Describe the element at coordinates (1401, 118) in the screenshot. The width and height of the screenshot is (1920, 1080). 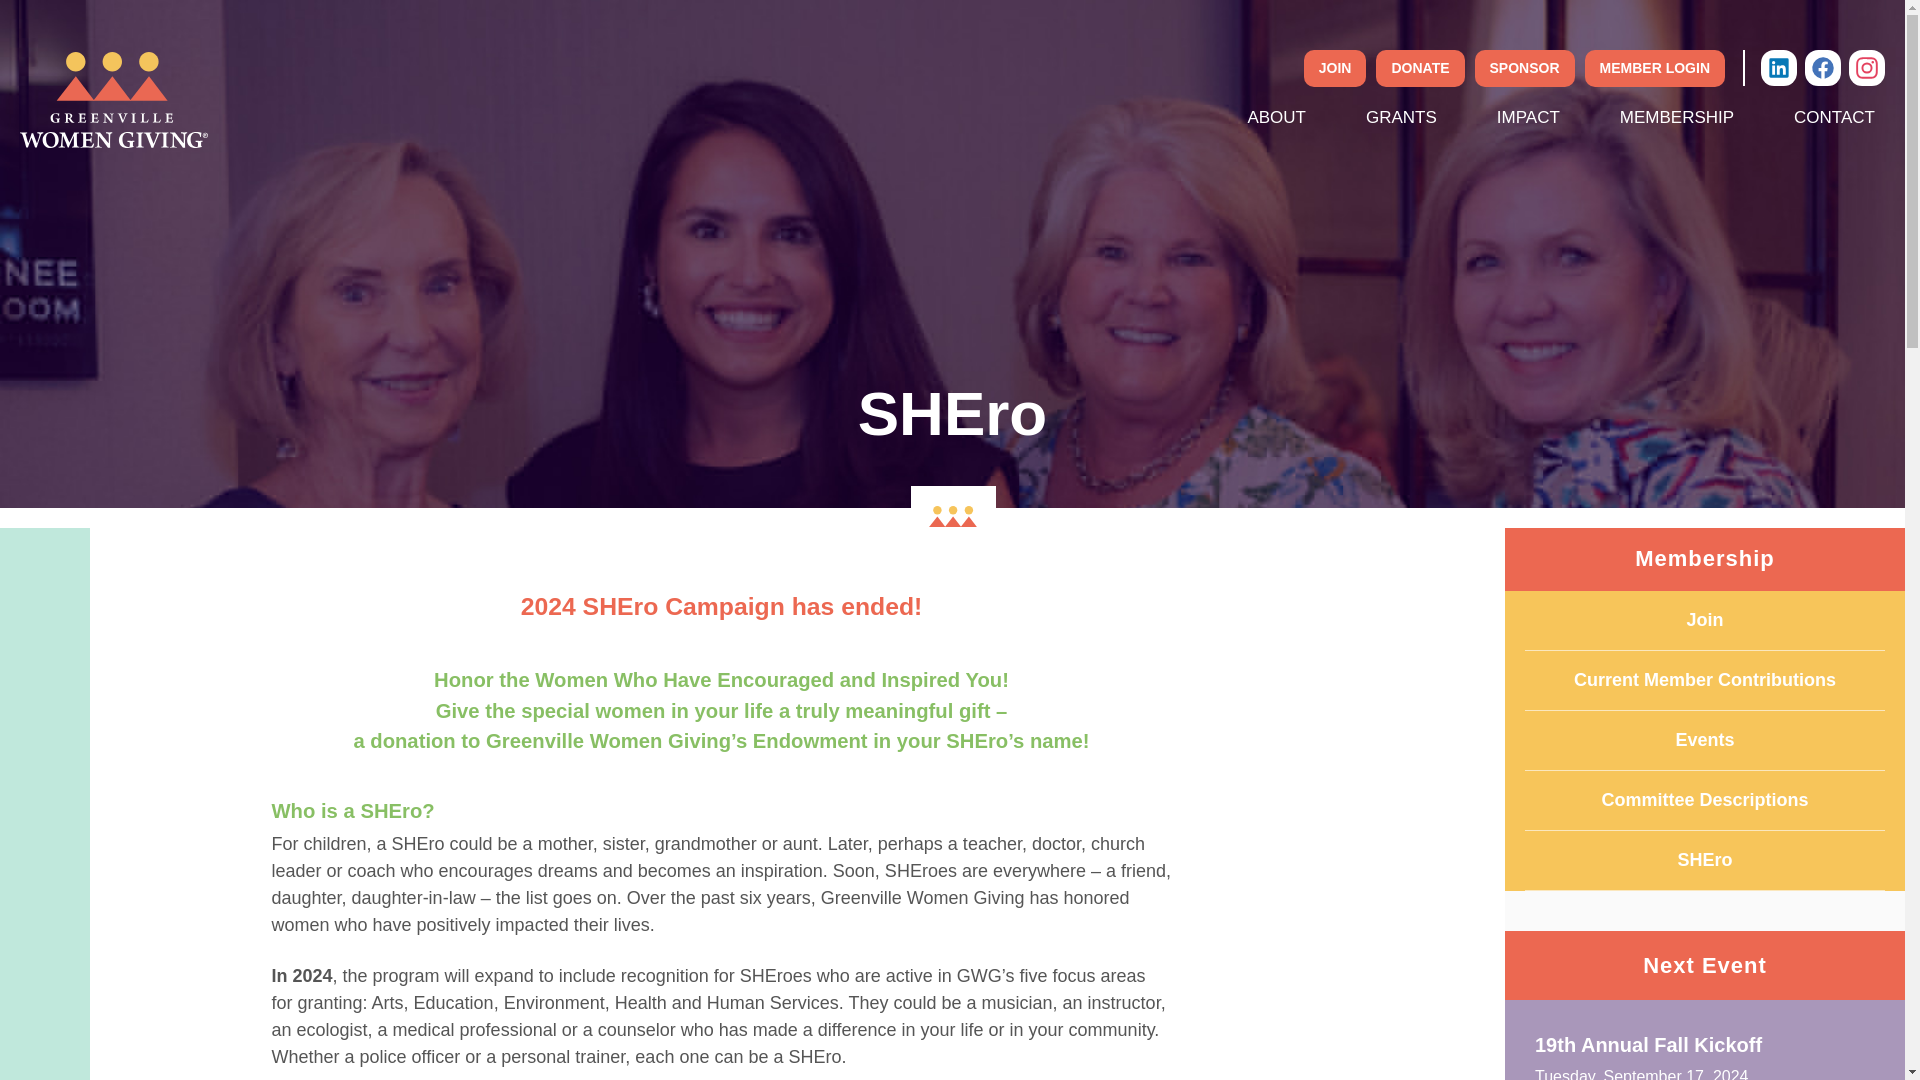
I see `GRANTS` at that location.